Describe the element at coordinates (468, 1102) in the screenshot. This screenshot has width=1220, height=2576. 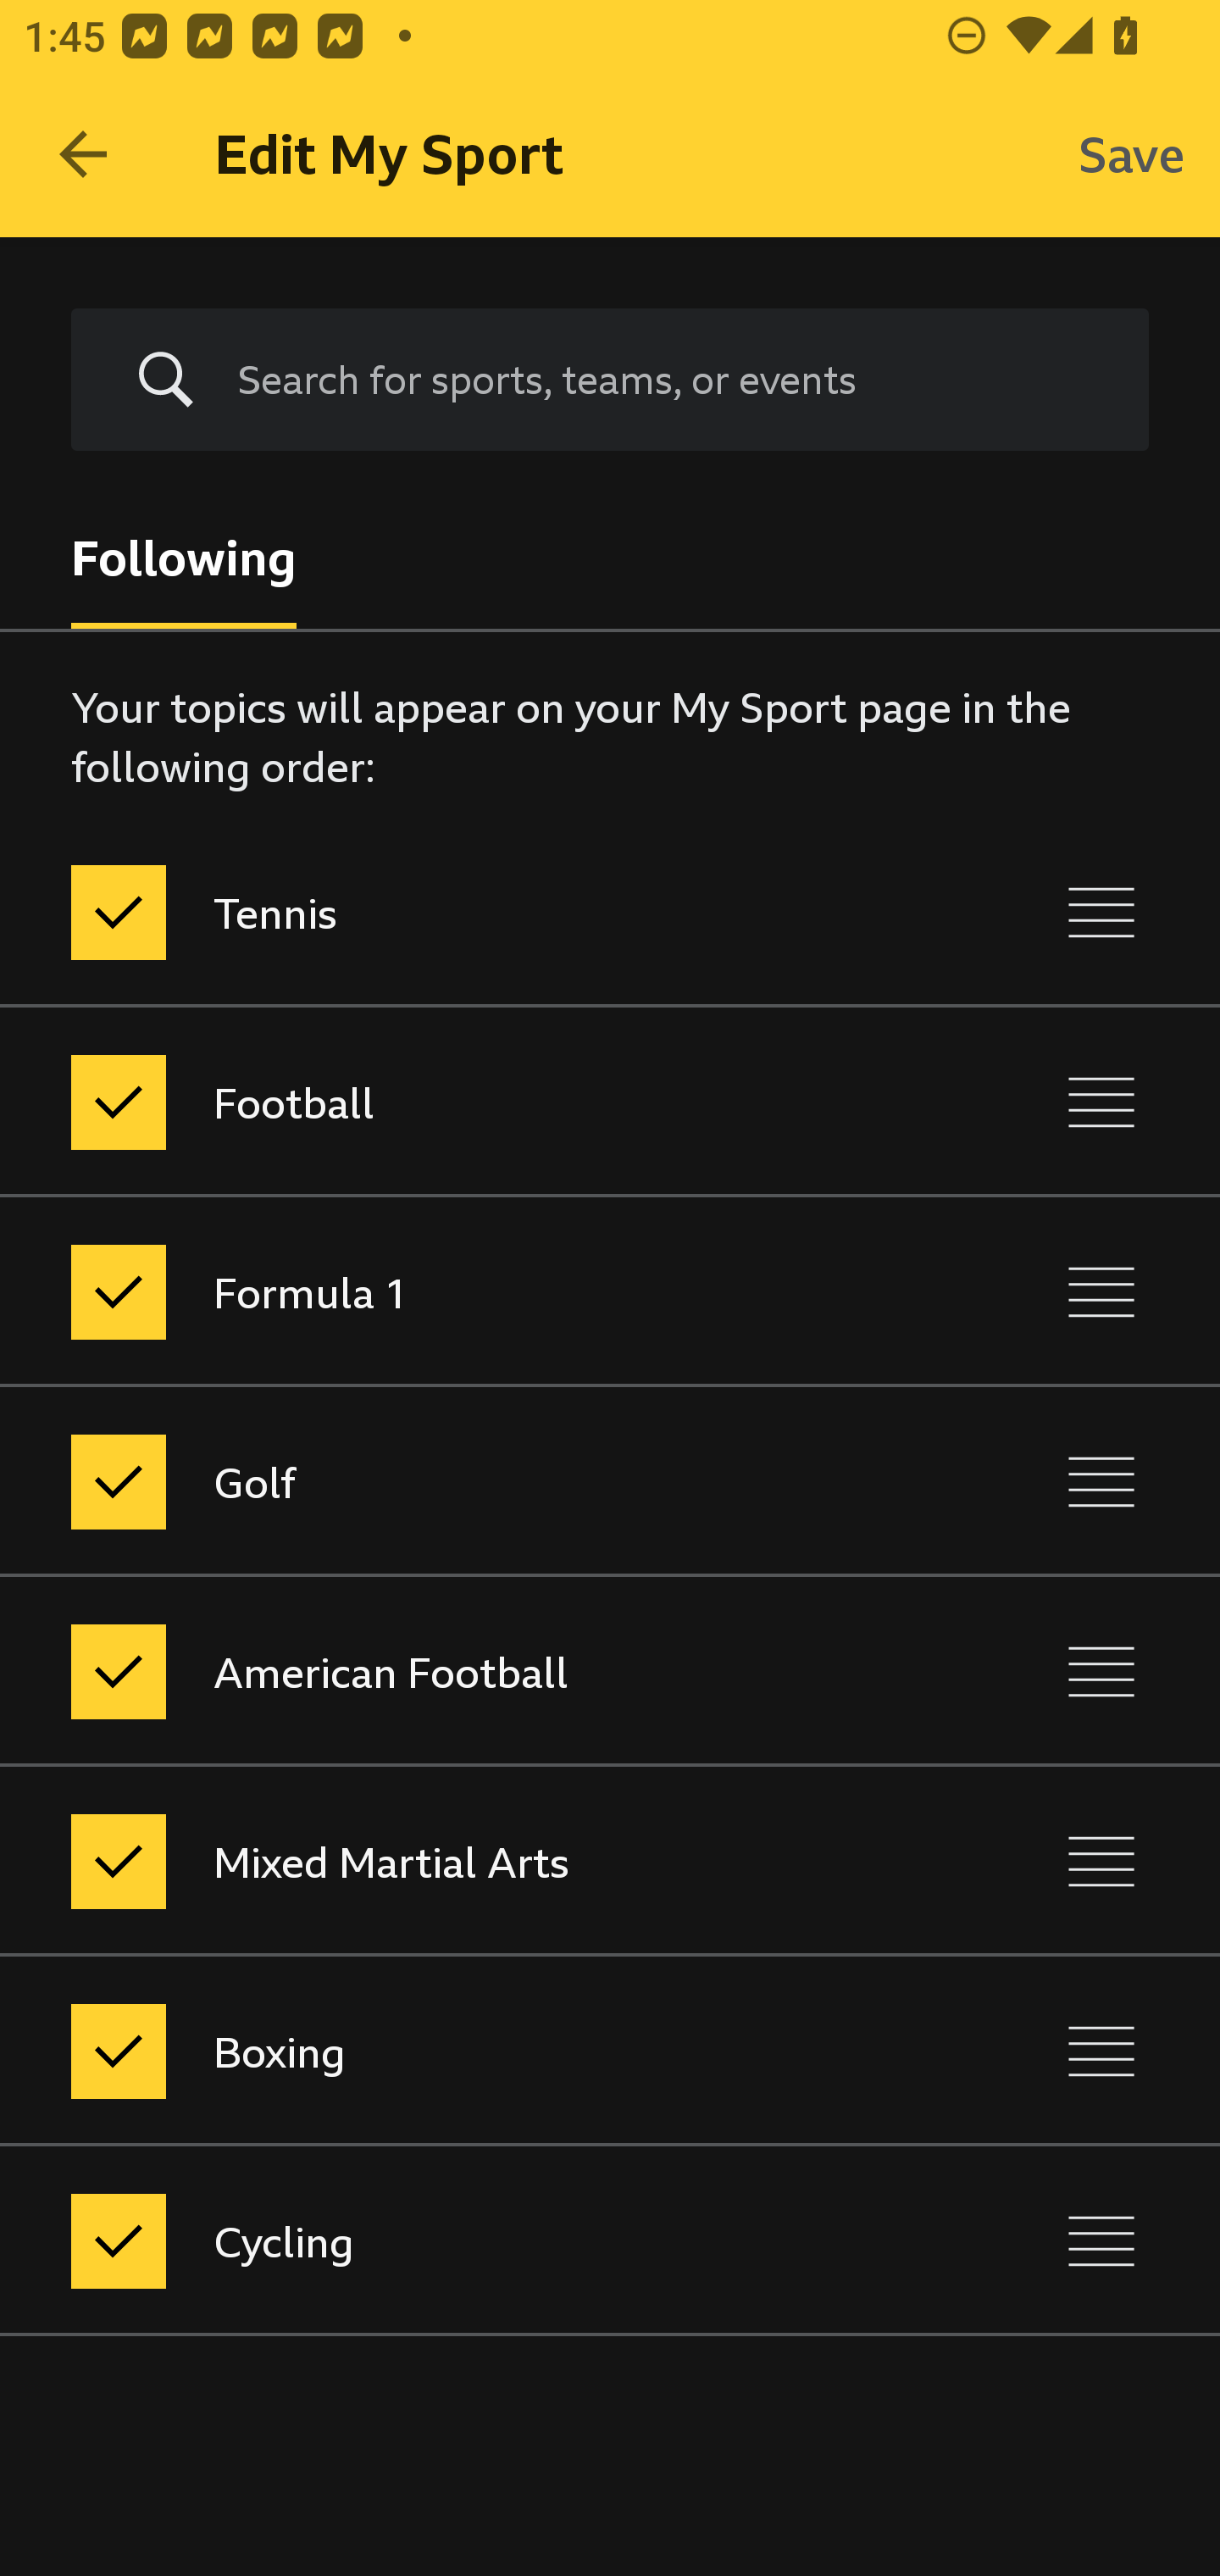
I see `Football` at that location.